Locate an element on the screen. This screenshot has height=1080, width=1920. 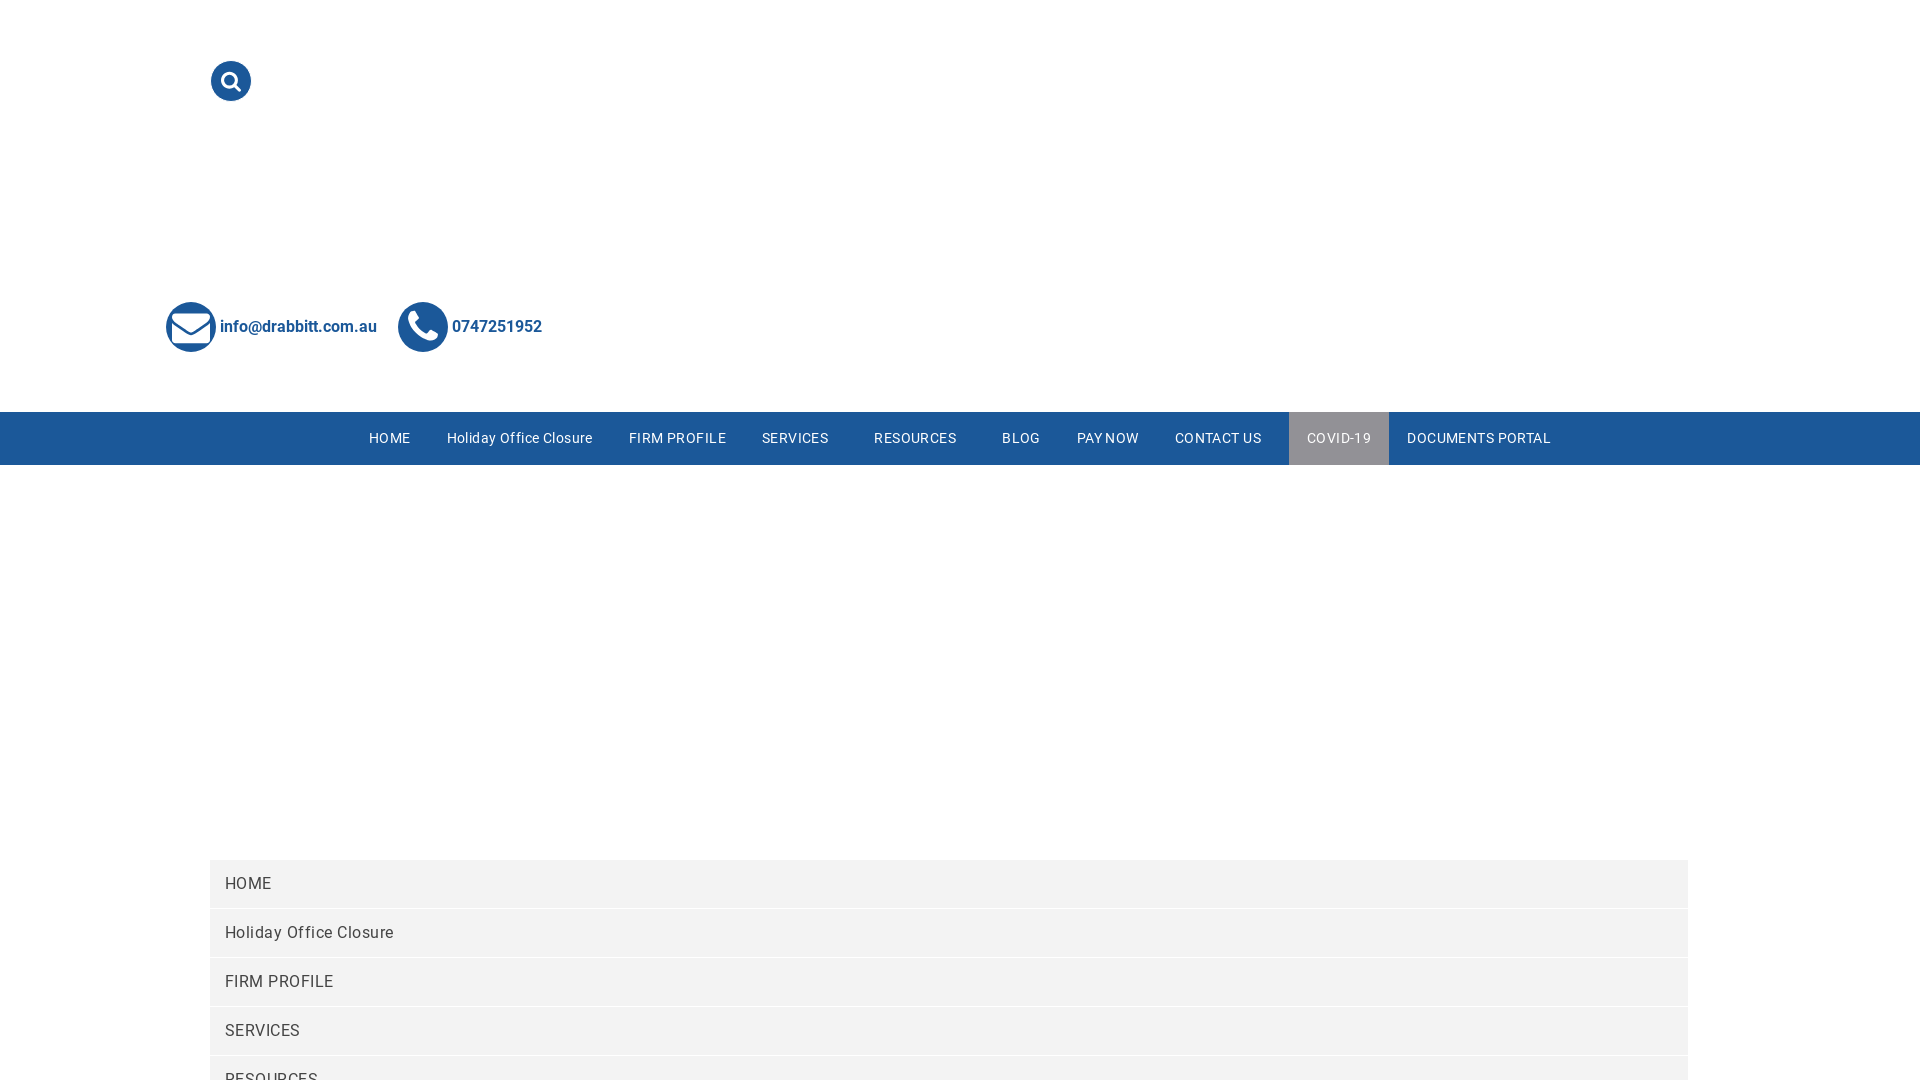
info@drabbitt.com.au is located at coordinates (272, 326).